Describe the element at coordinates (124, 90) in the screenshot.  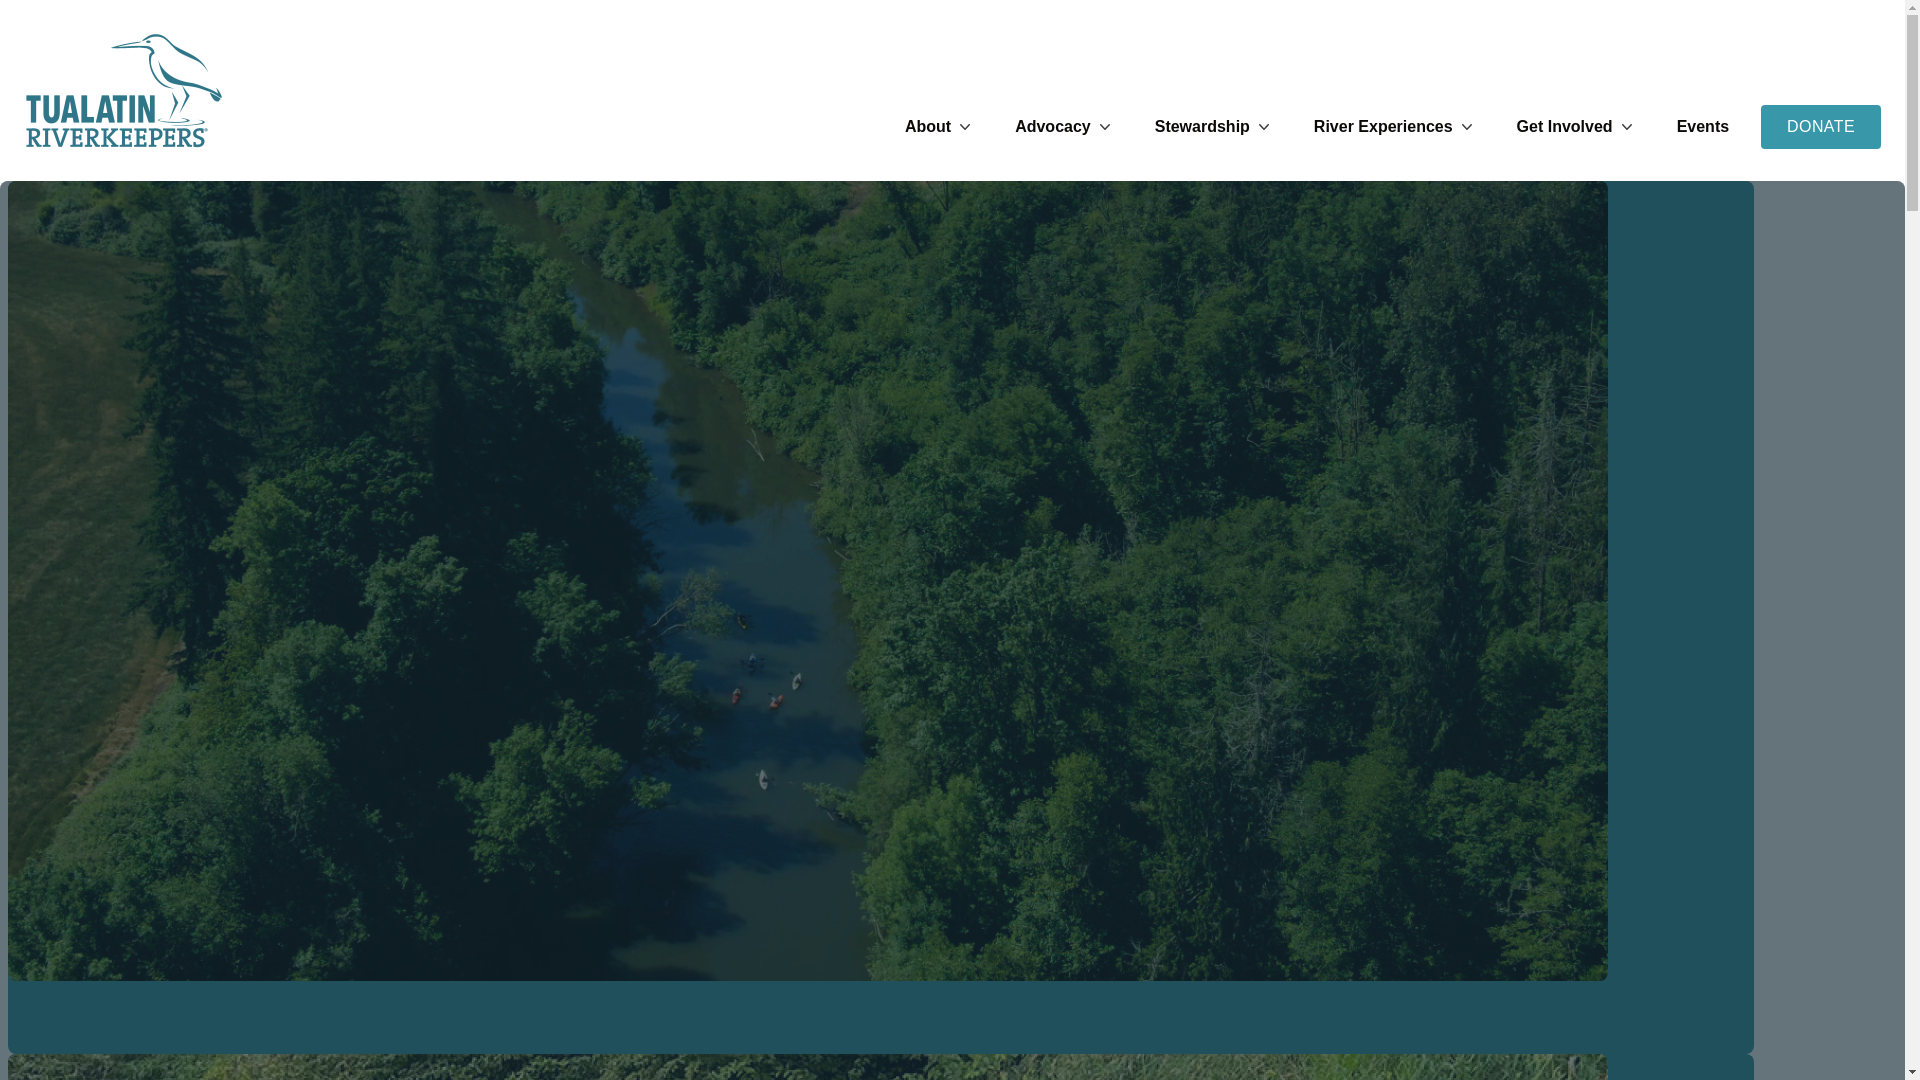
I see `Tualatin Riverkeepers` at that location.